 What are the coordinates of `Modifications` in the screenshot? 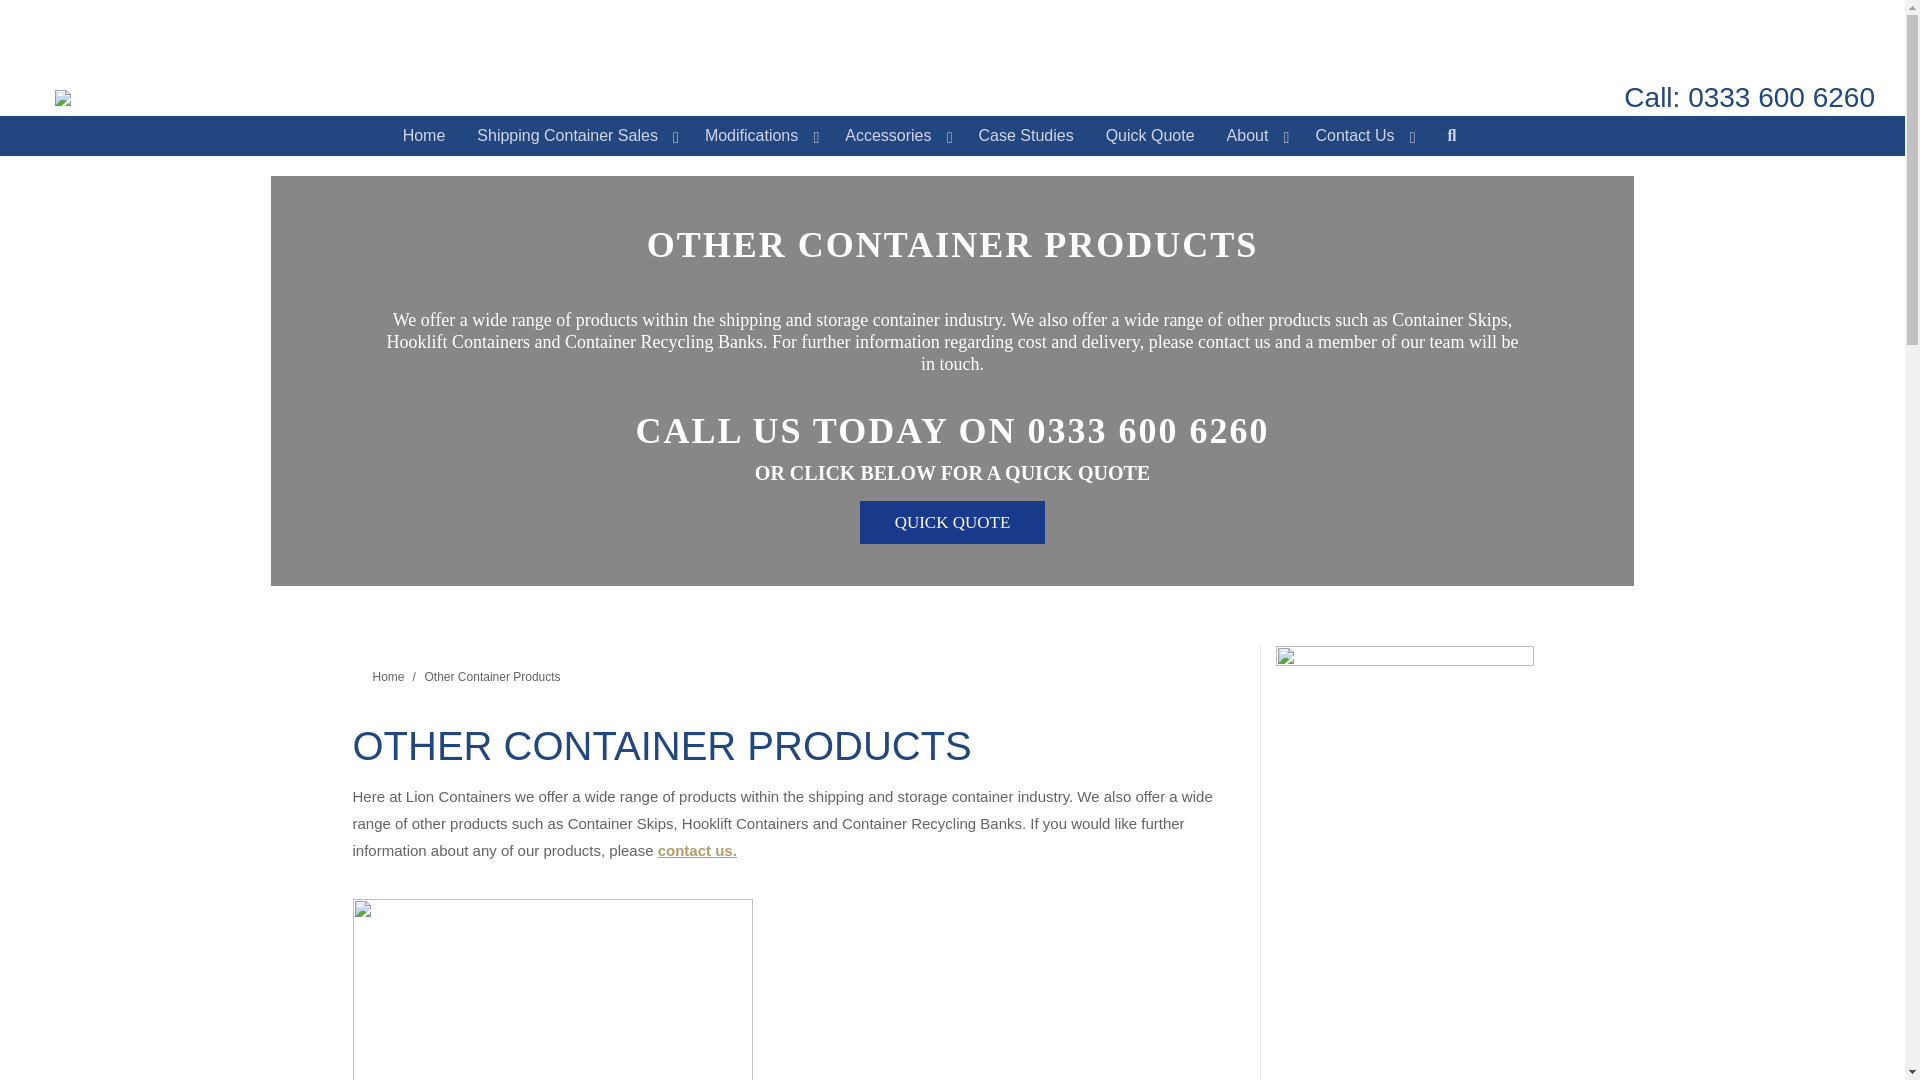 It's located at (759, 135).